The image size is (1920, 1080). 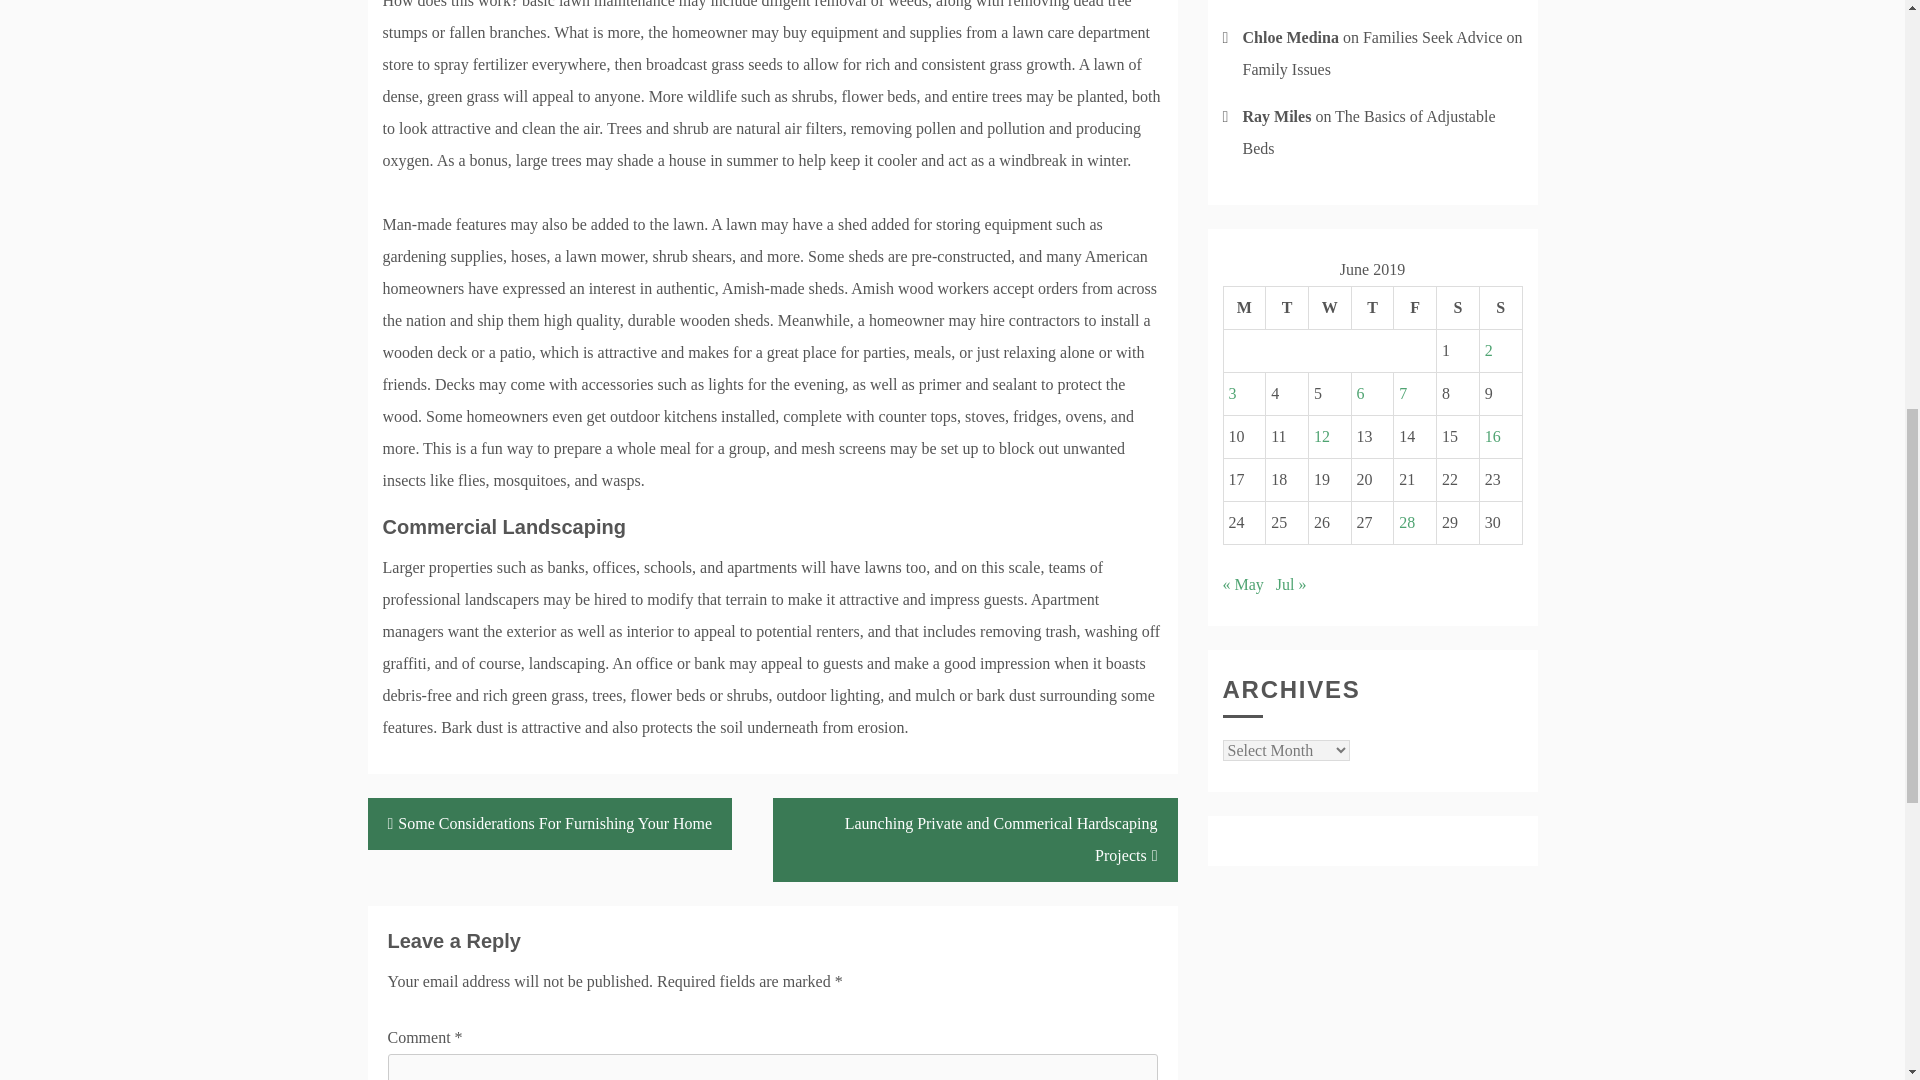 What do you see at coordinates (1329, 308) in the screenshot?
I see `Wednesday` at bounding box center [1329, 308].